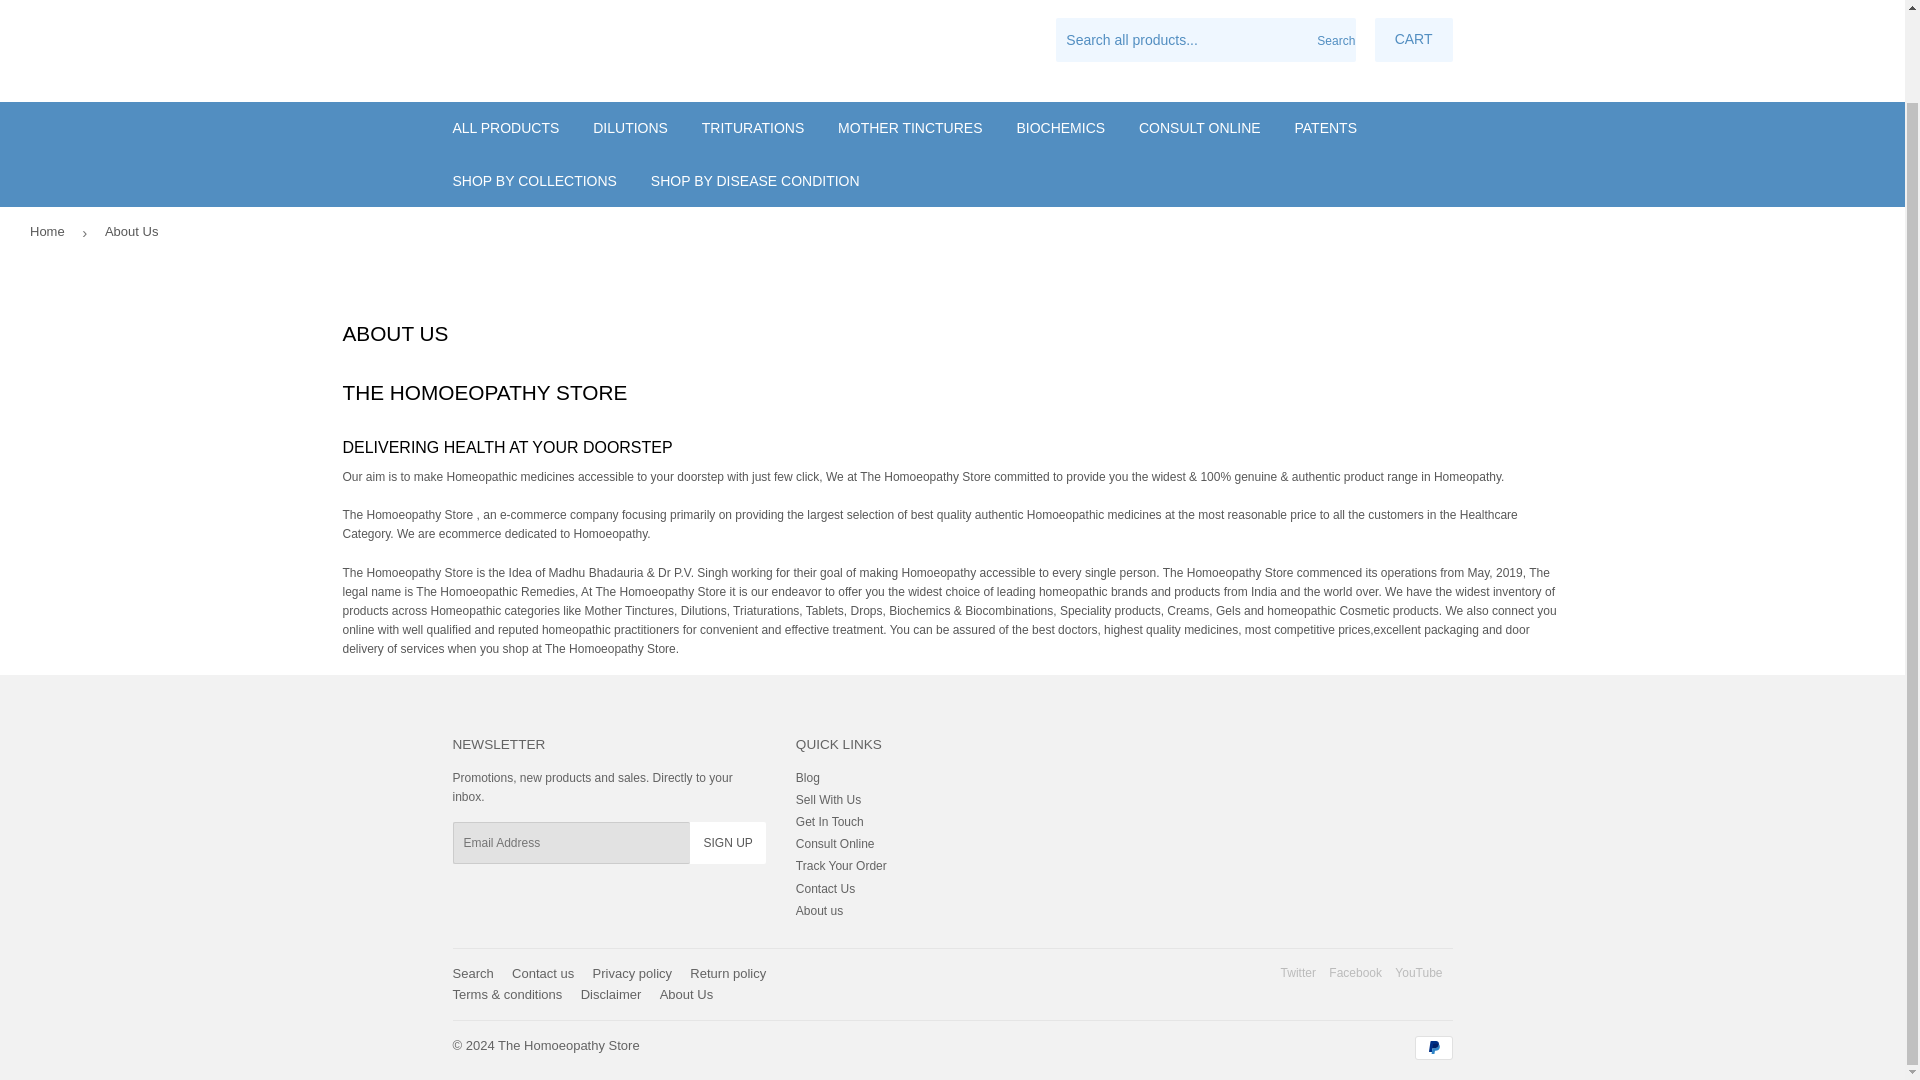  I want to click on The Homoeopathy Store on YouTube, so click(1418, 972).